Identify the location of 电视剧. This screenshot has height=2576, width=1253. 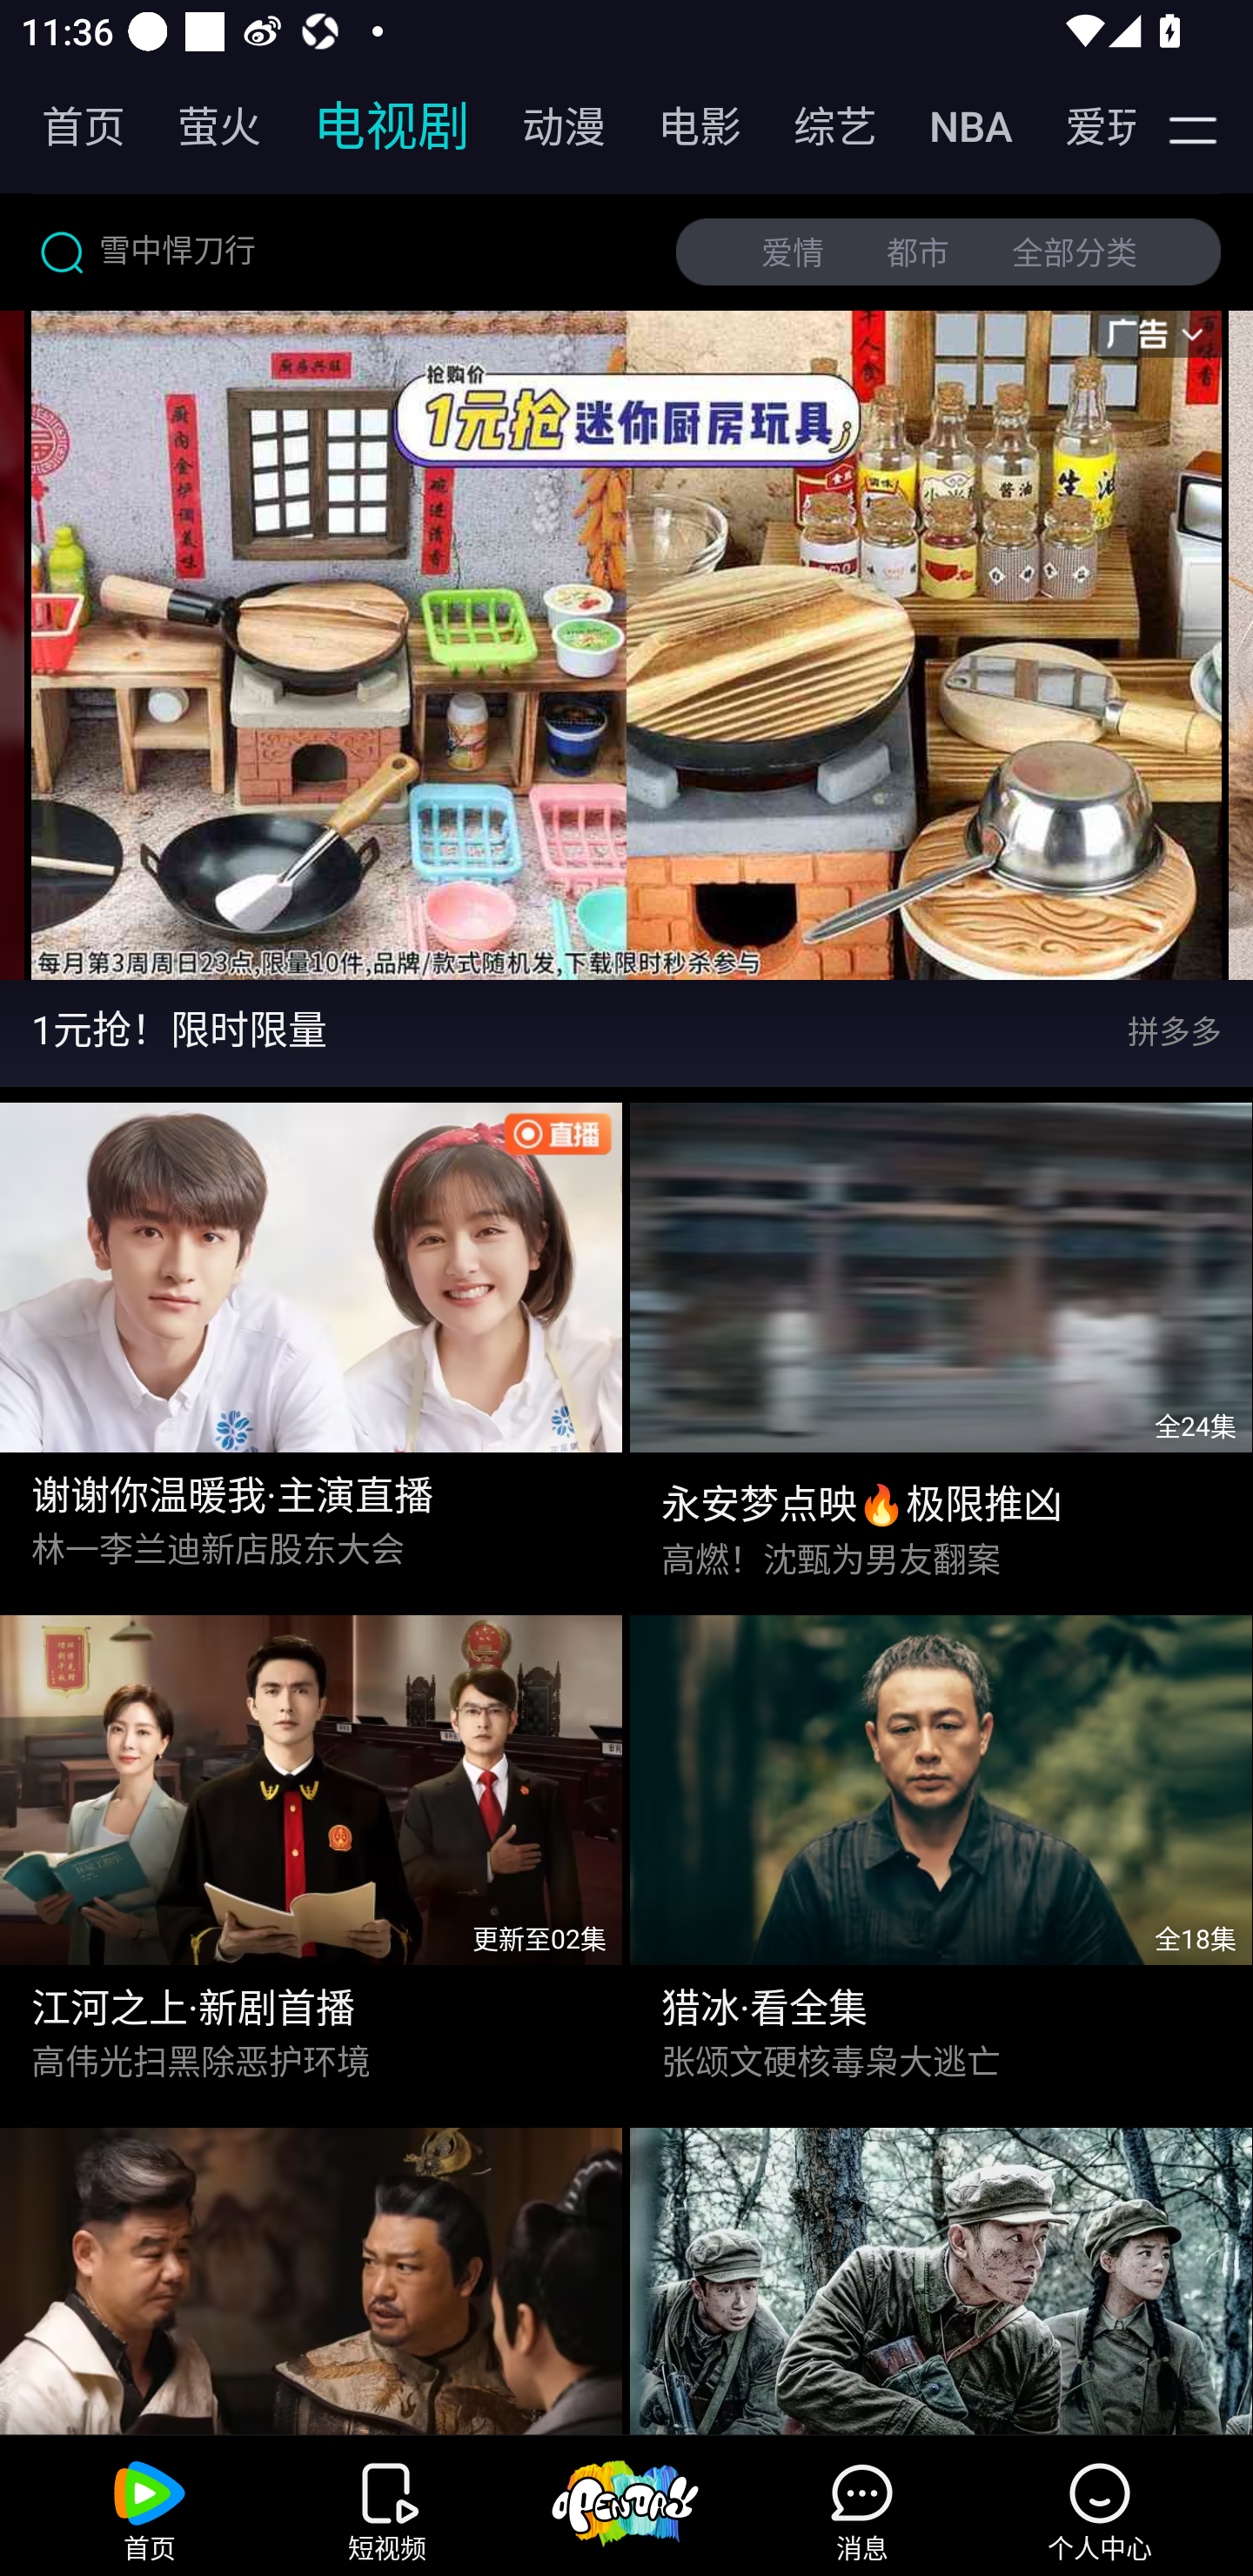
(376, 127).